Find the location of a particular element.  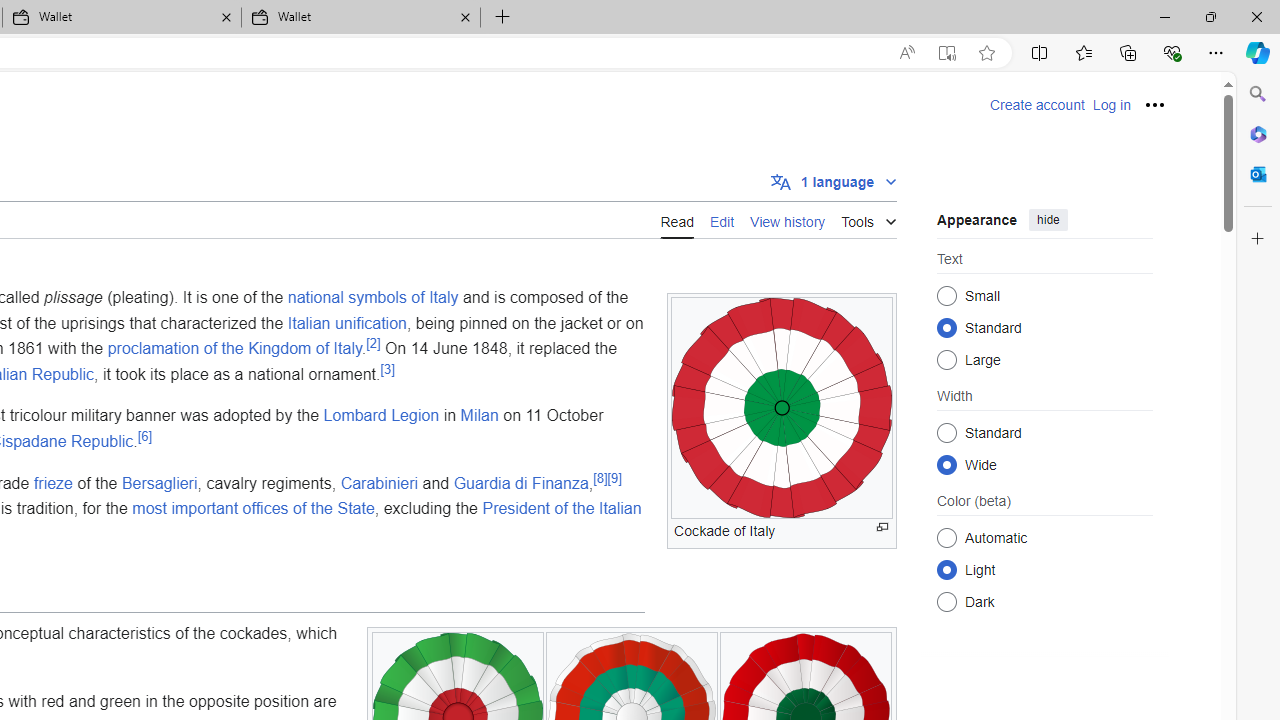

[6] is located at coordinates (144, 436).